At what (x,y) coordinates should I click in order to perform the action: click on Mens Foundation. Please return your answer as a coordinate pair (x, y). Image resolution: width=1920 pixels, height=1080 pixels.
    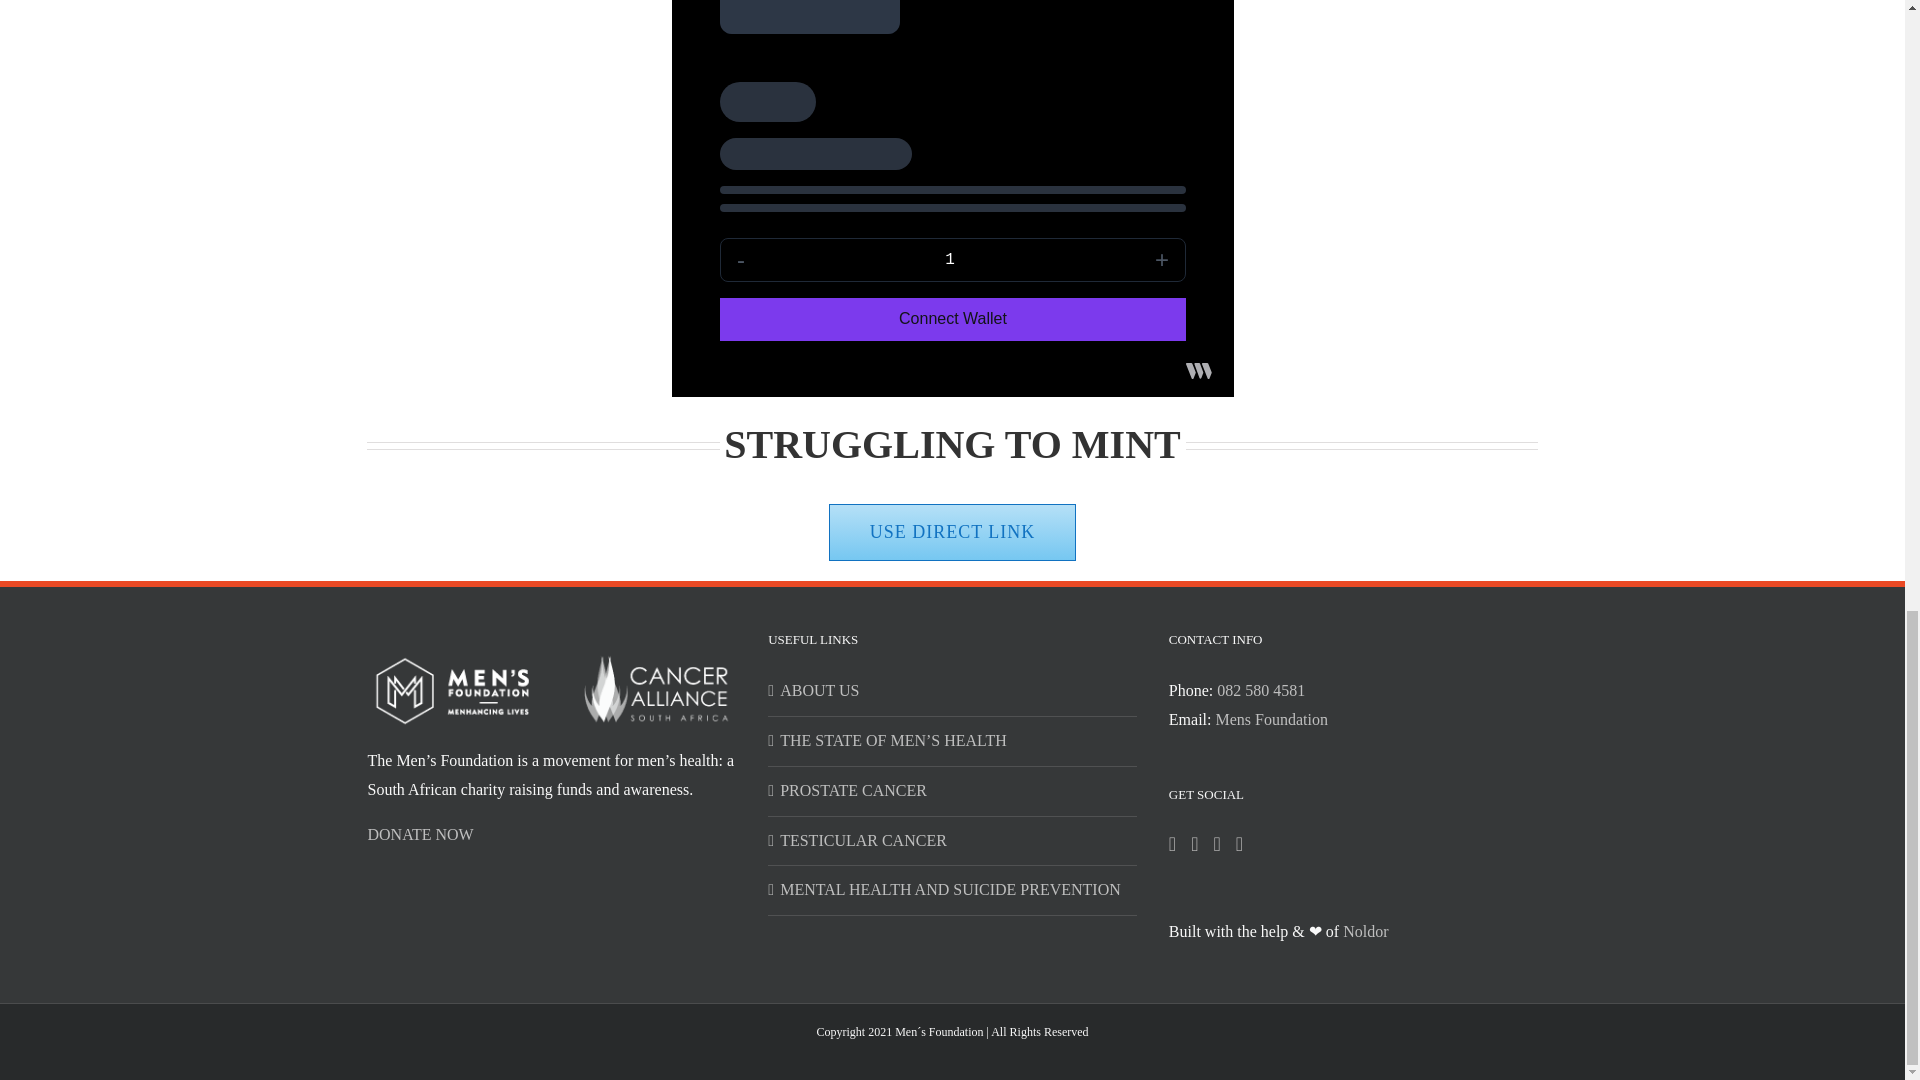
    Looking at the image, I should click on (1270, 718).